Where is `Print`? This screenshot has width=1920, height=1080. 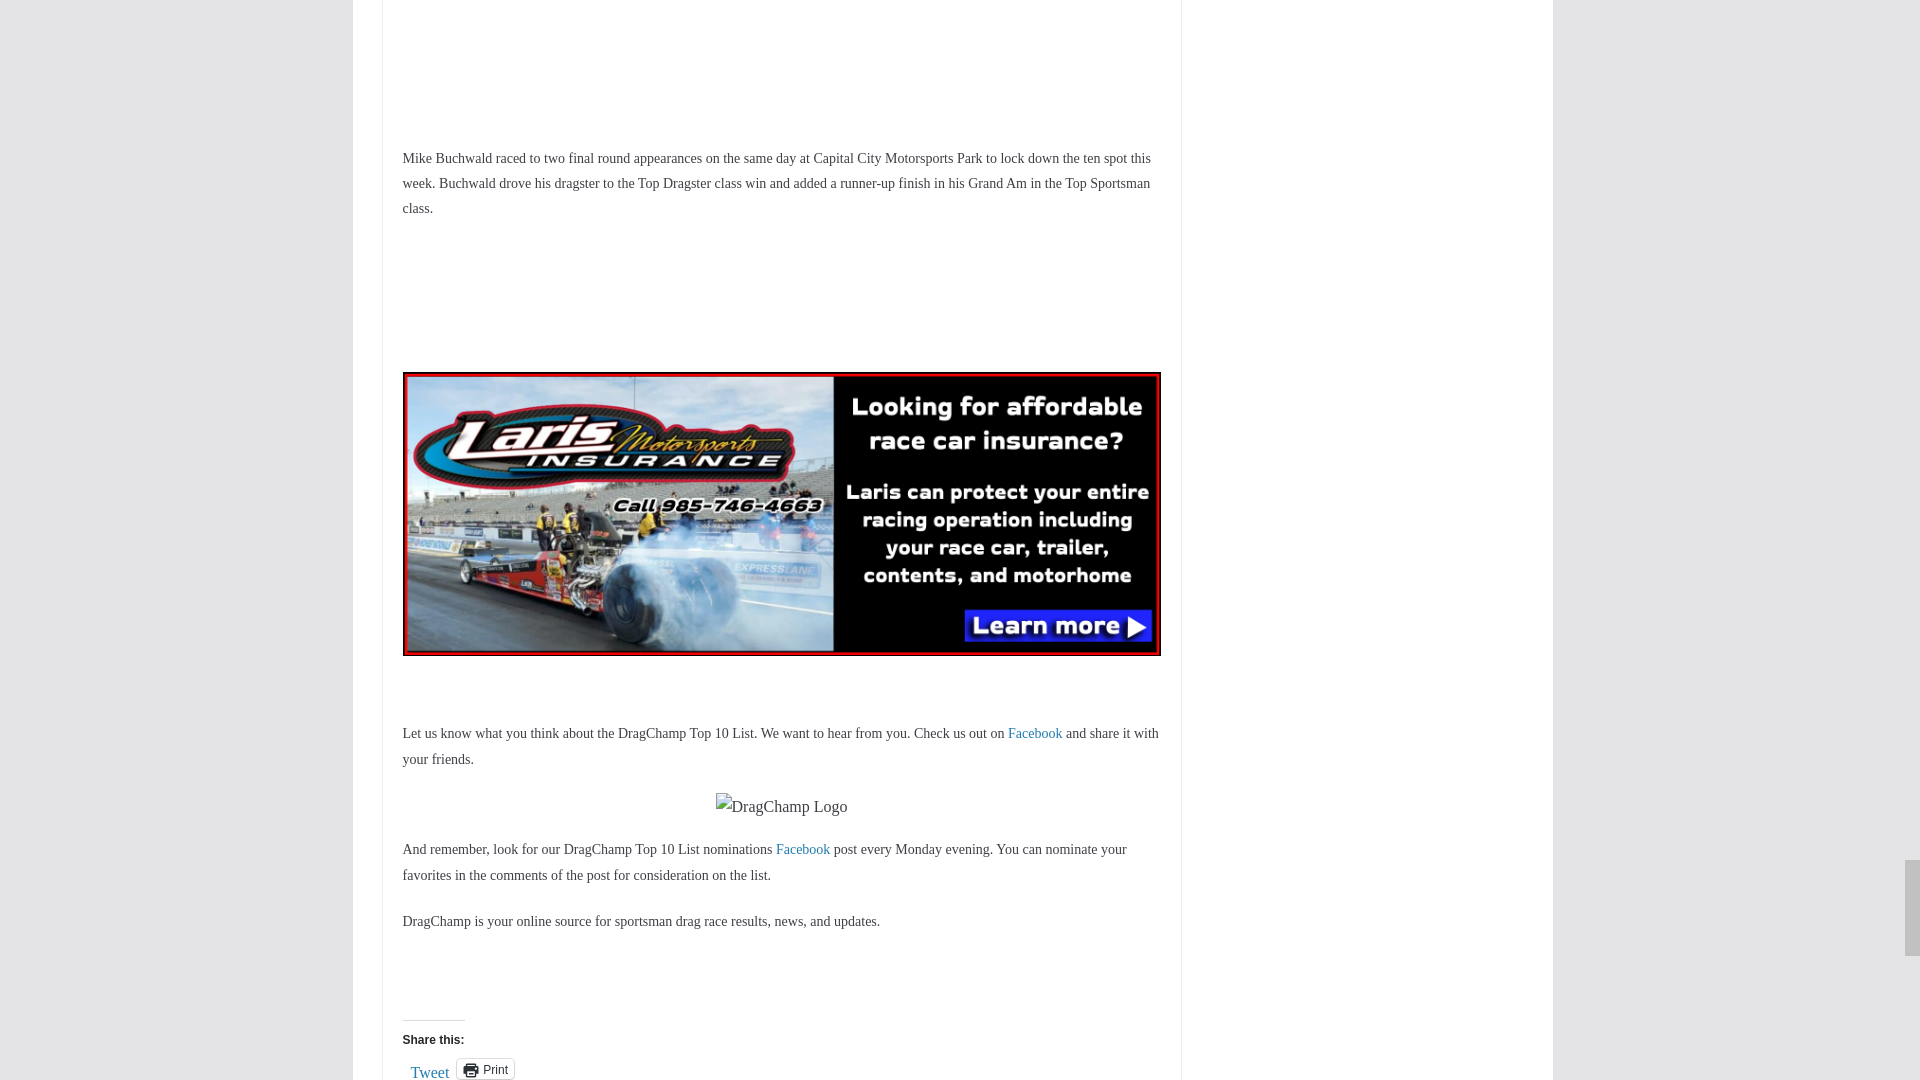 Print is located at coordinates (485, 1068).